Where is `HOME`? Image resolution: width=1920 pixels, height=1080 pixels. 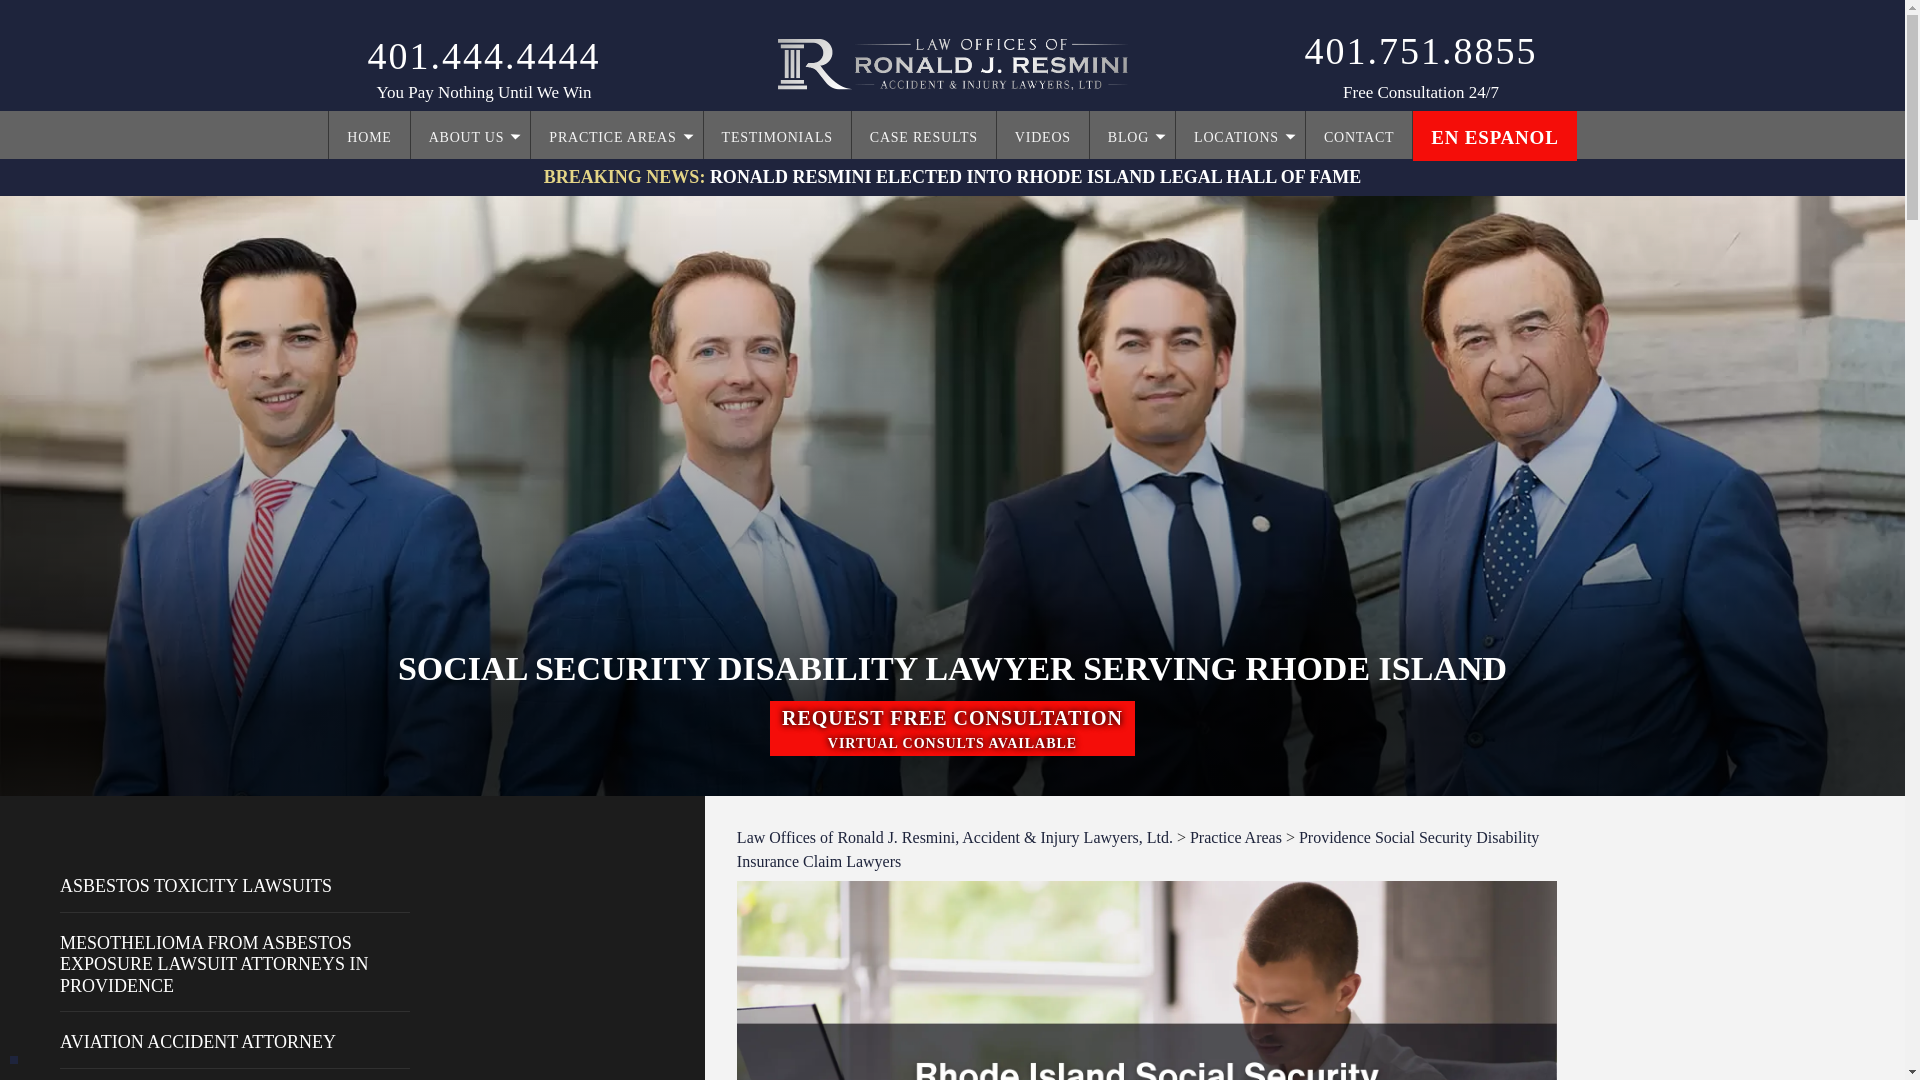
HOME is located at coordinates (368, 136).